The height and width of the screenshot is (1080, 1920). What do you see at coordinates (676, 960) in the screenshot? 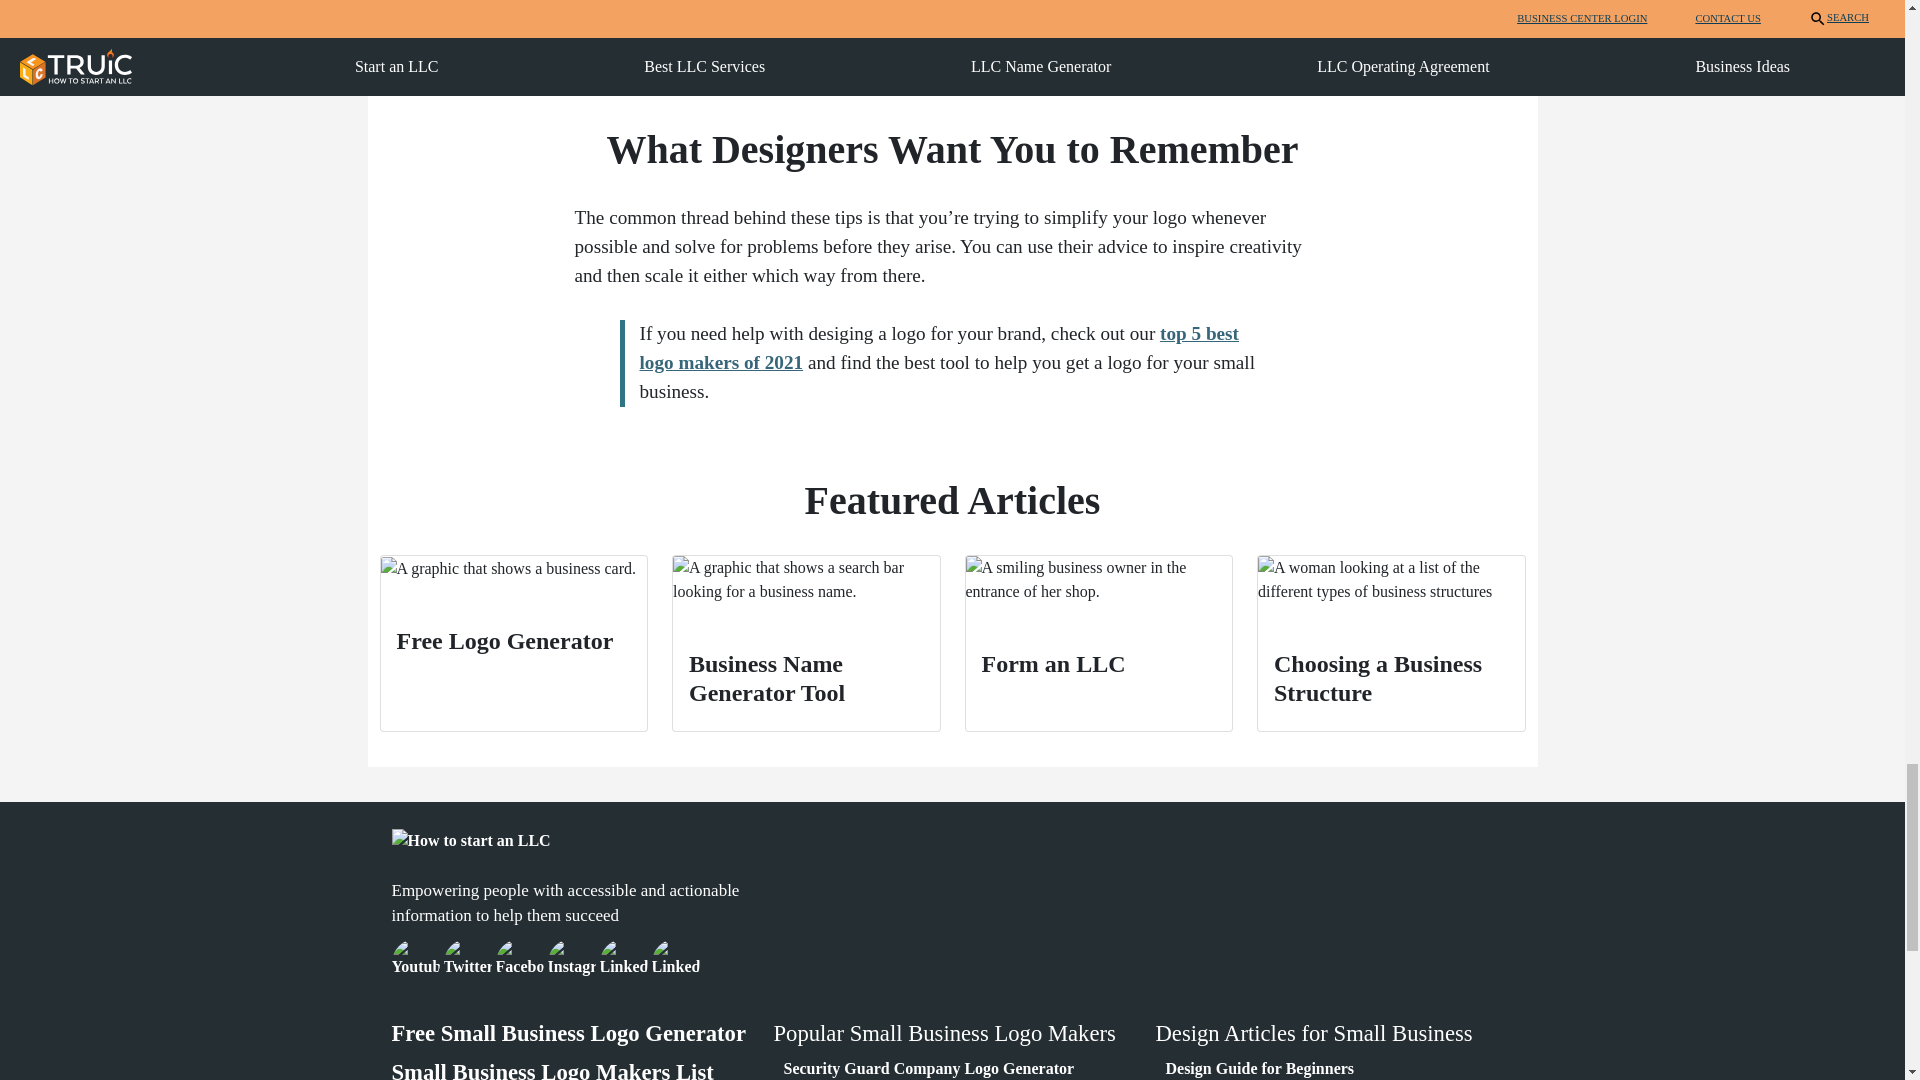
I see `Check us out on LinkedIn` at bounding box center [676, 960].